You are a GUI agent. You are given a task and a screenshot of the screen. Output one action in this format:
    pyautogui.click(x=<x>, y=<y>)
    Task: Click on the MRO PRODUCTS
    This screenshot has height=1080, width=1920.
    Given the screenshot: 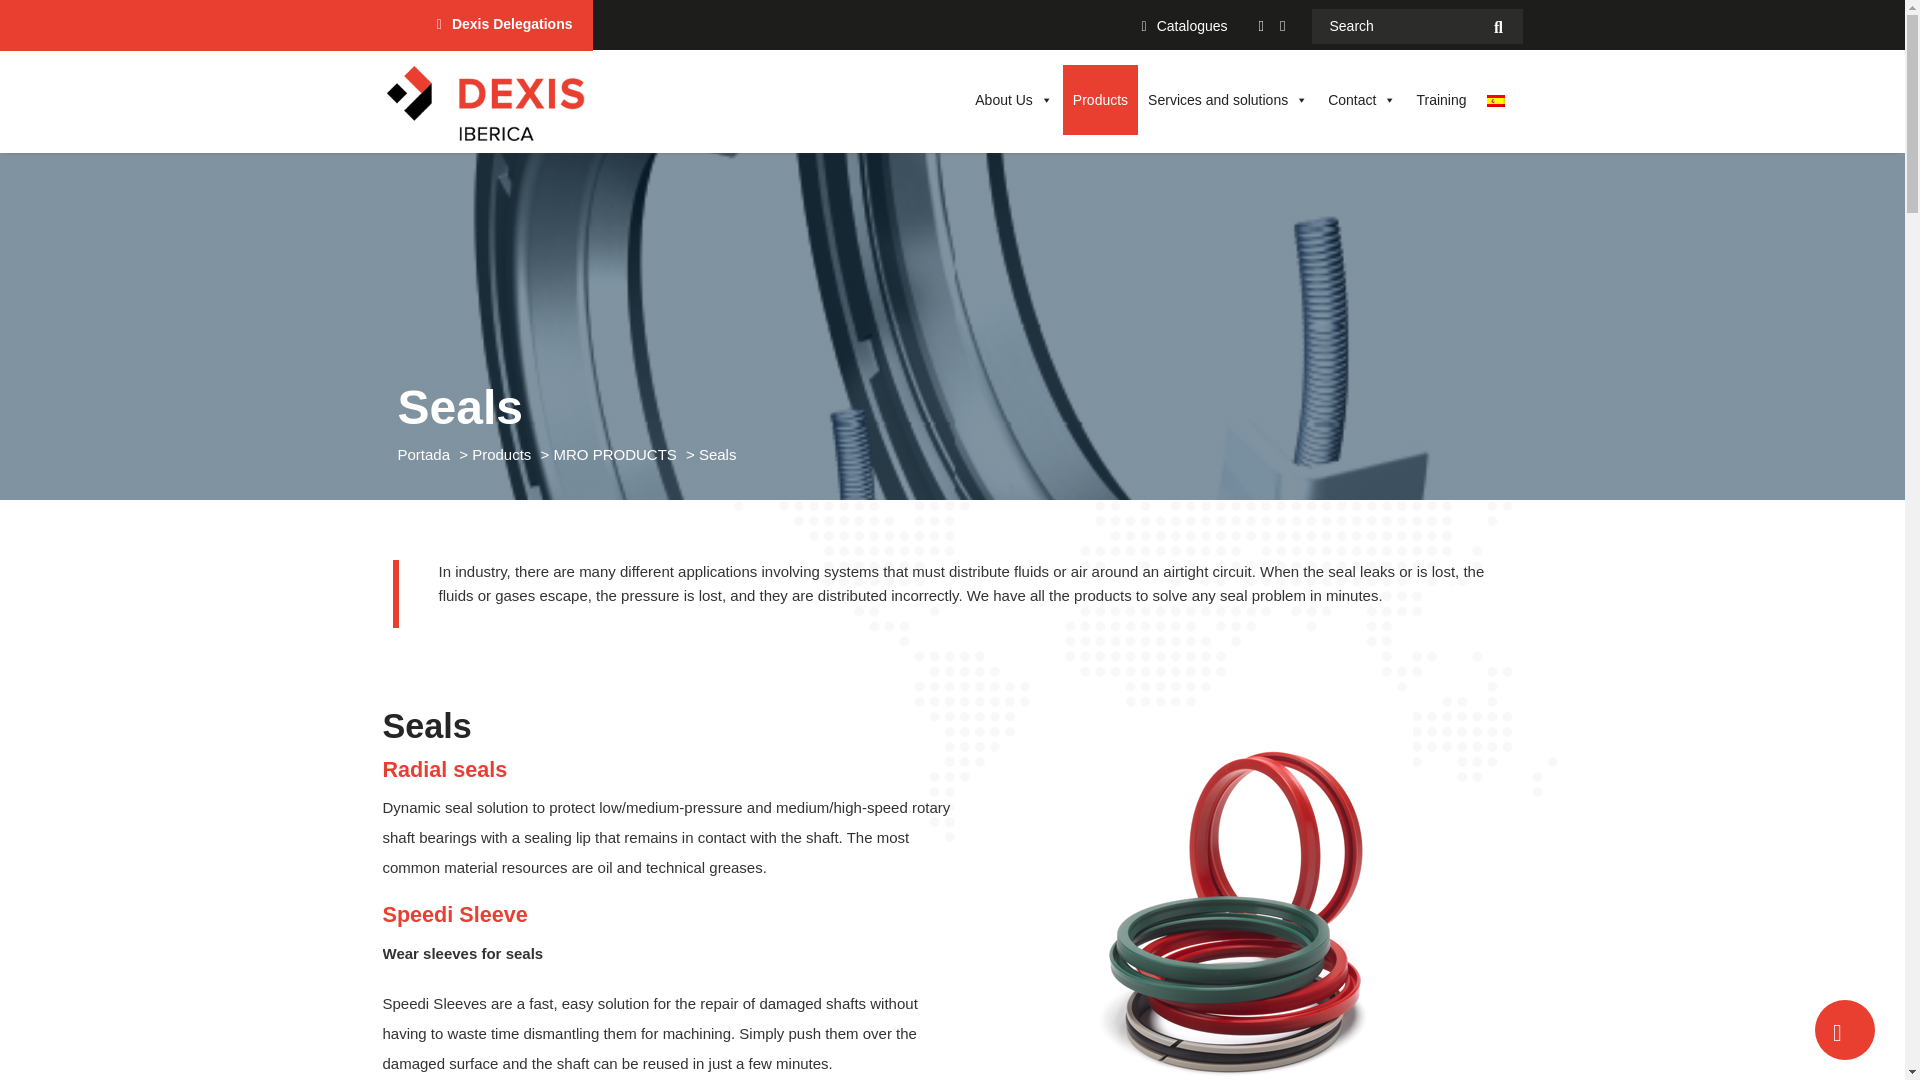 What is the action you would take?
    pyautogui.click(x=616, y=454)
    